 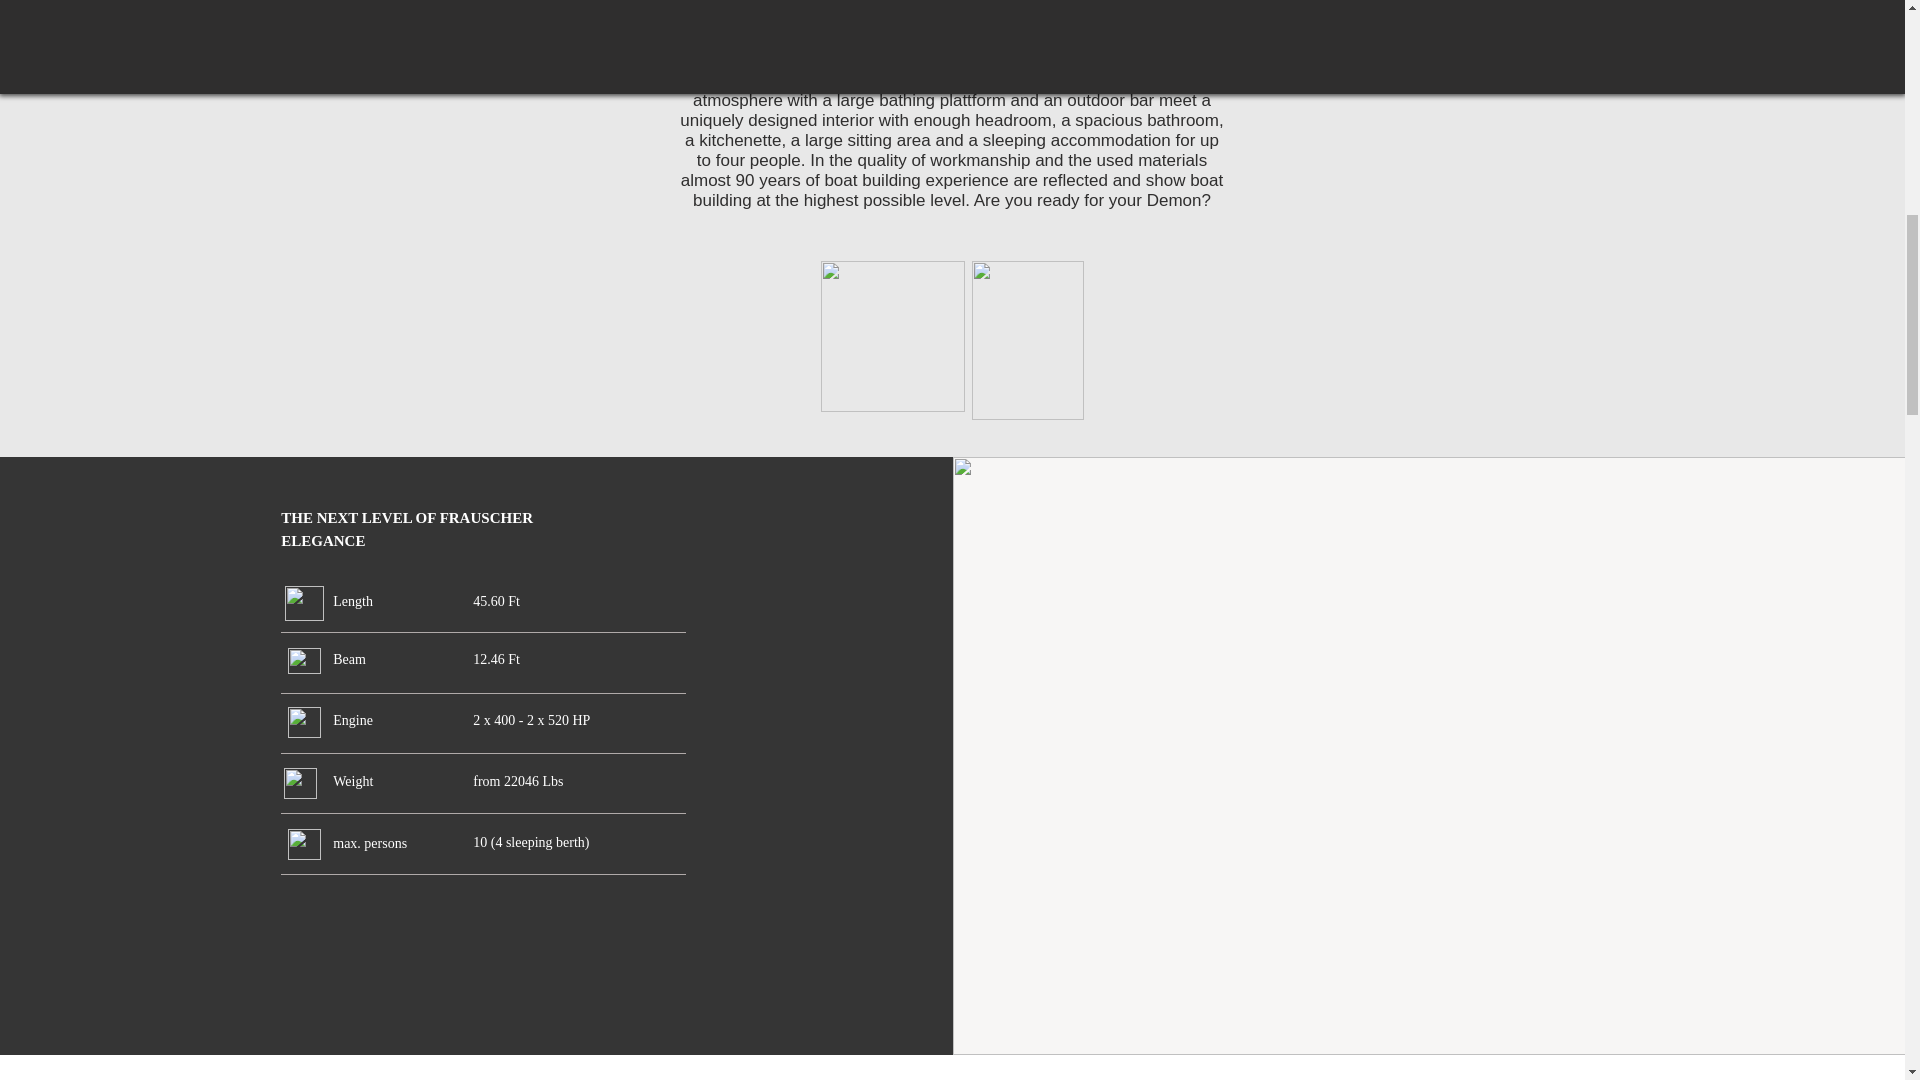 I want to click on people.png, so click(x=304, y=844).